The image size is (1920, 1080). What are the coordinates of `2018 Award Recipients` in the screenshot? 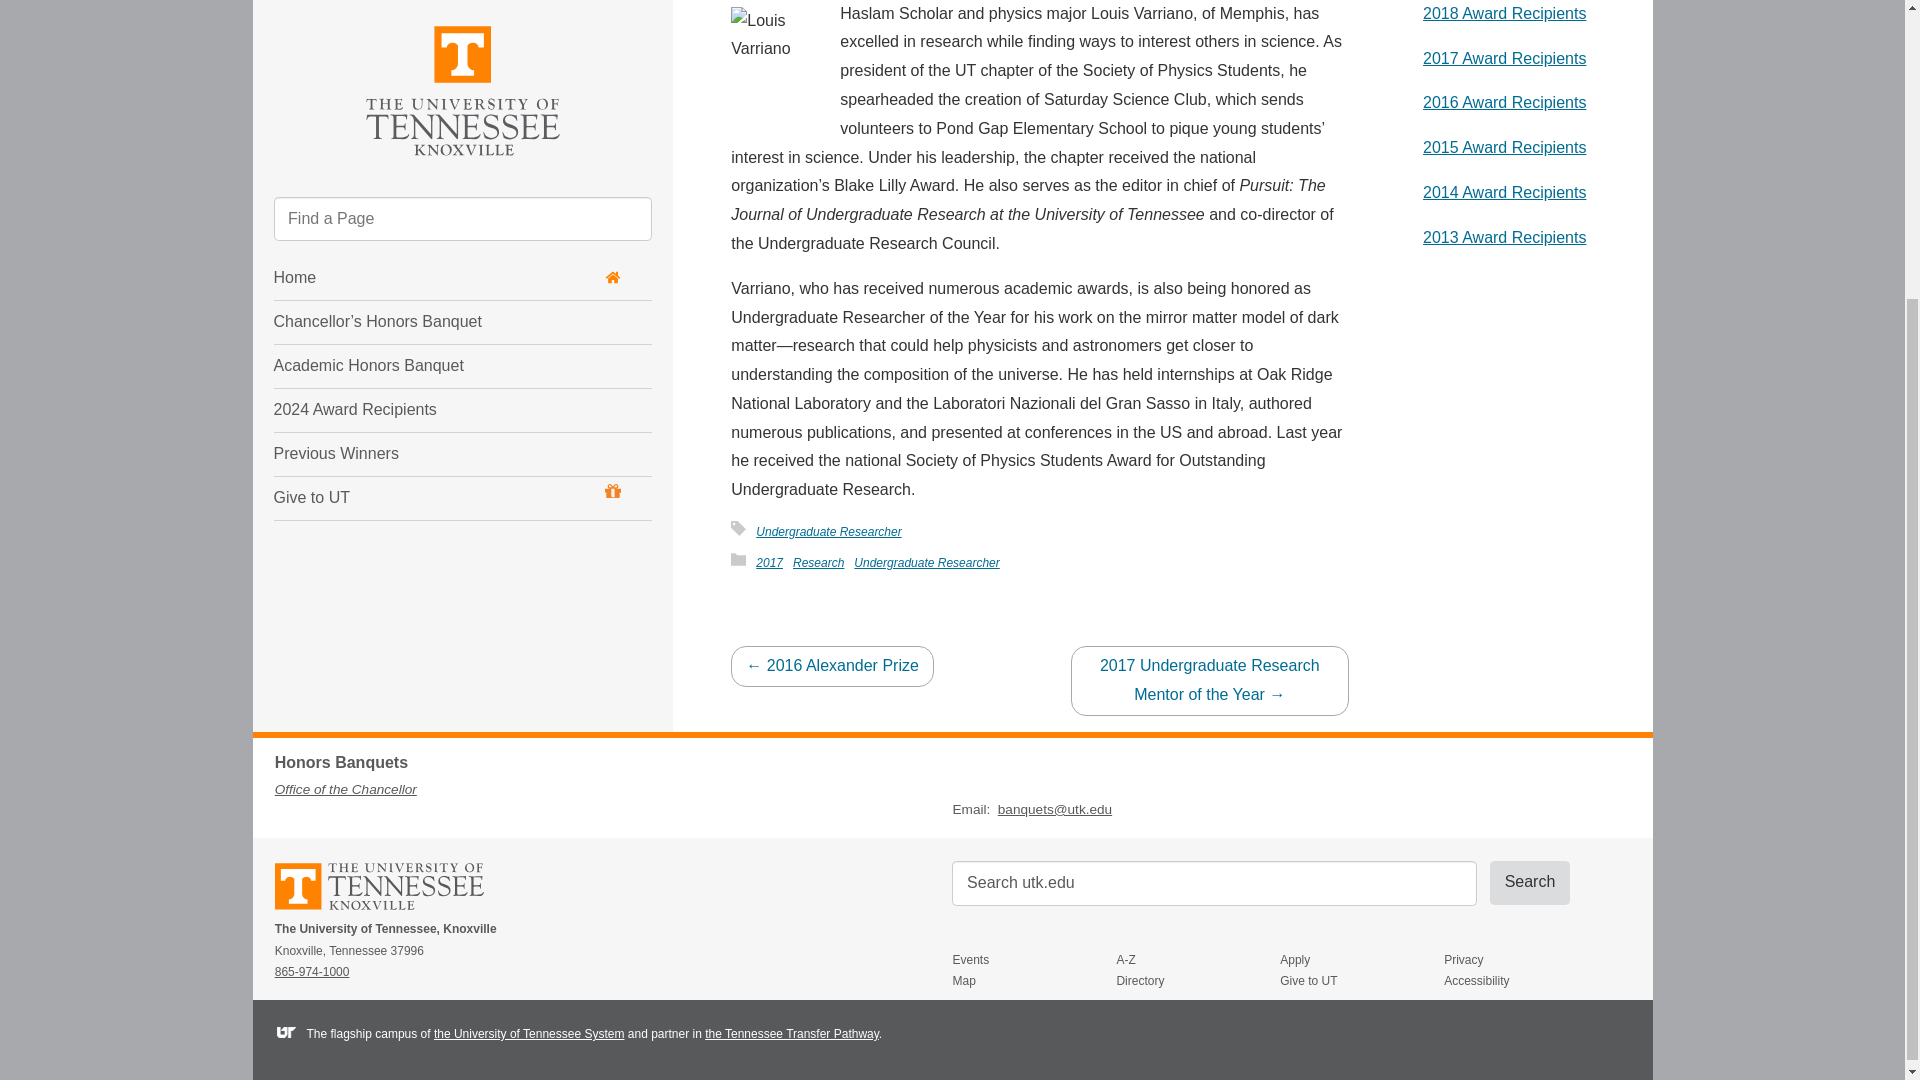 It's located at (1504, 13).